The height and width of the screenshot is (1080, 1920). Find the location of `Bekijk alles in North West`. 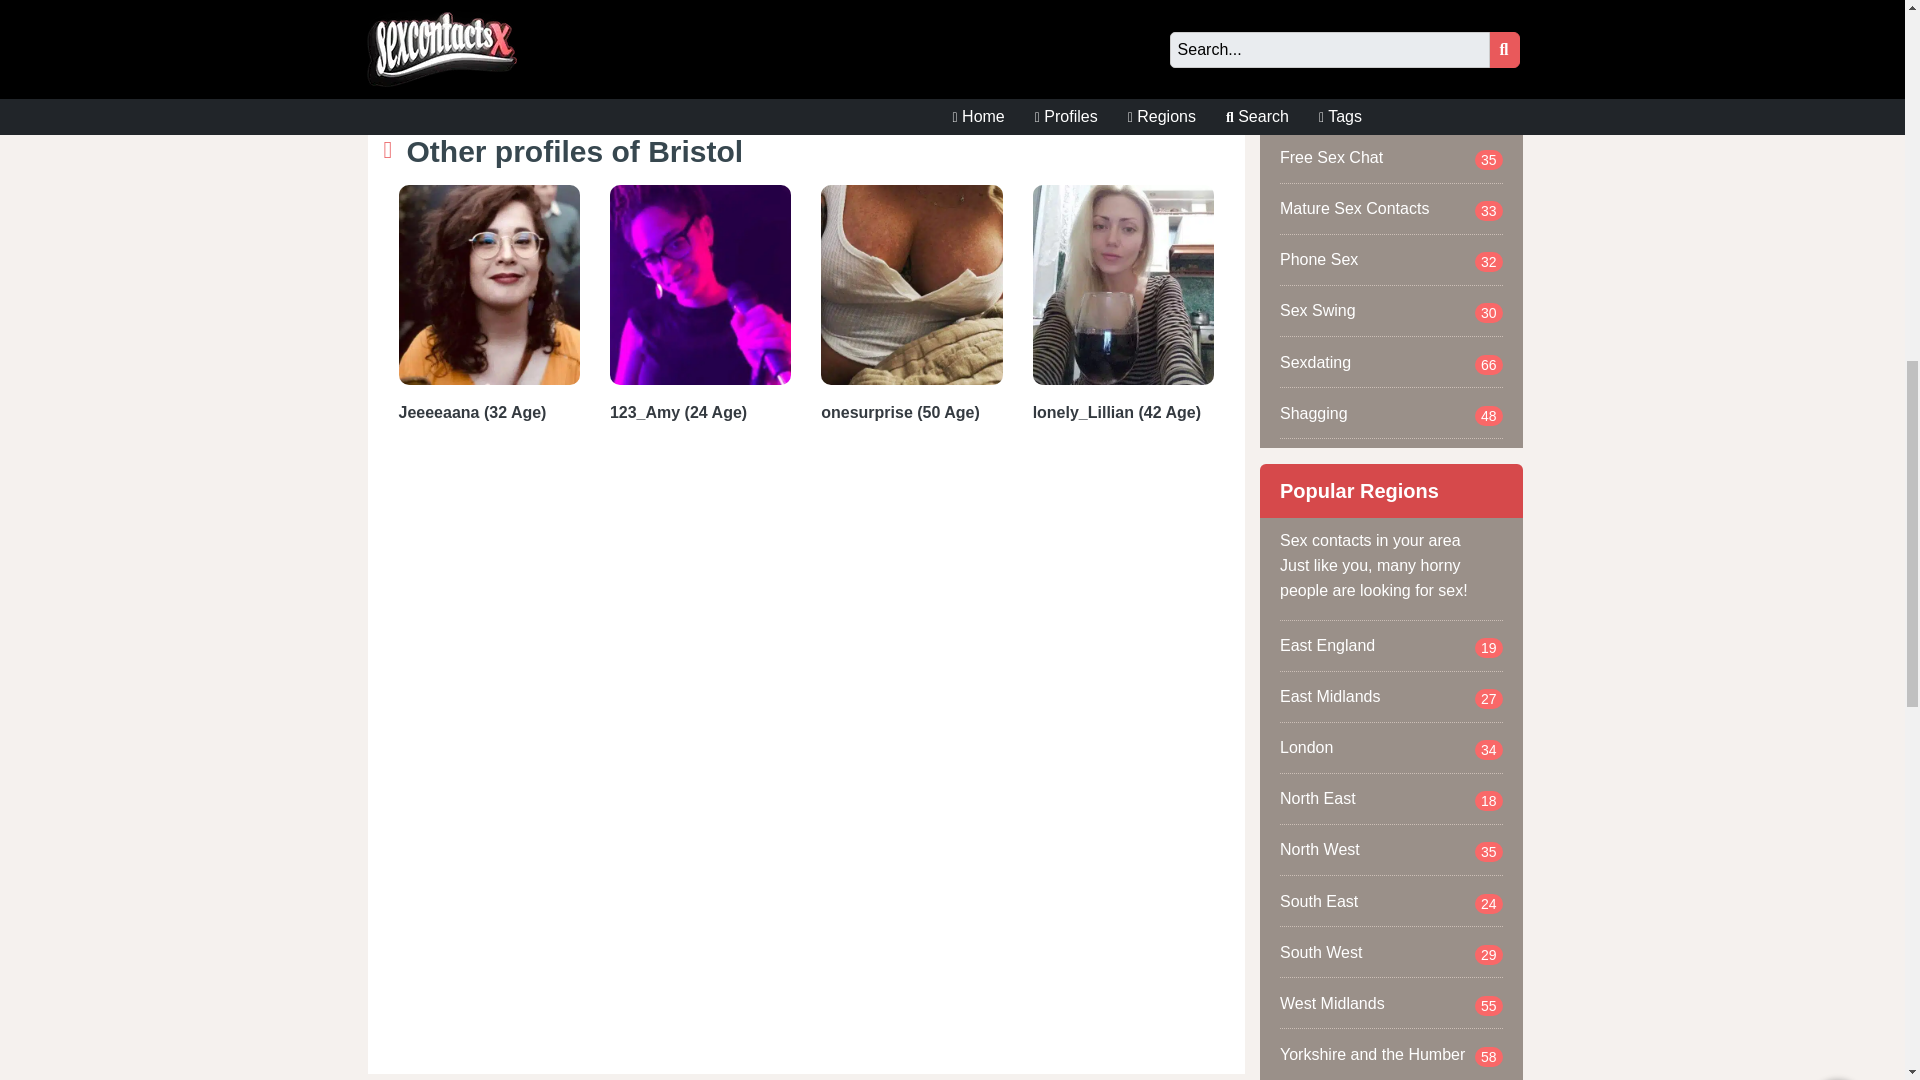

Bekijk alles in North West is located at coordinates (1392, 850).